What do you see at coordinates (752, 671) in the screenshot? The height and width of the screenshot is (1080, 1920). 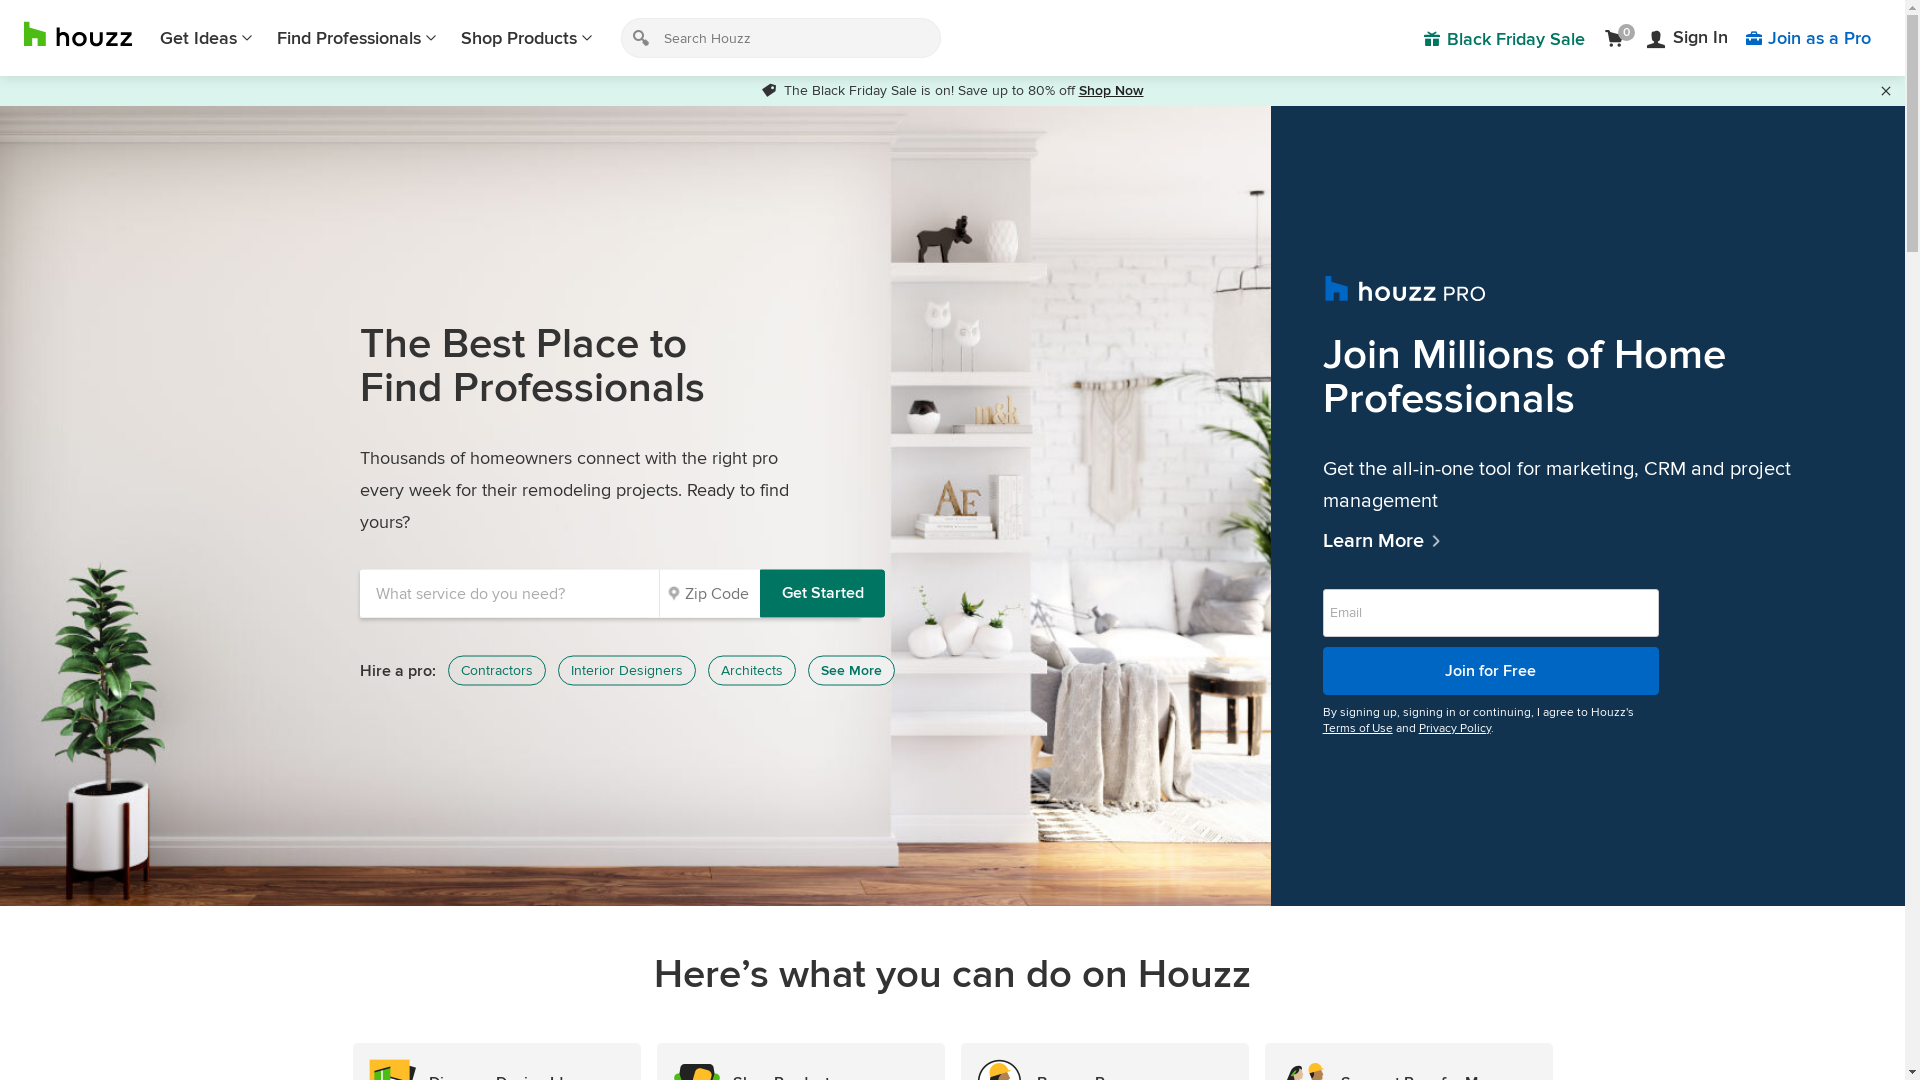 I see `Architects` at bounding box center [752, 671].